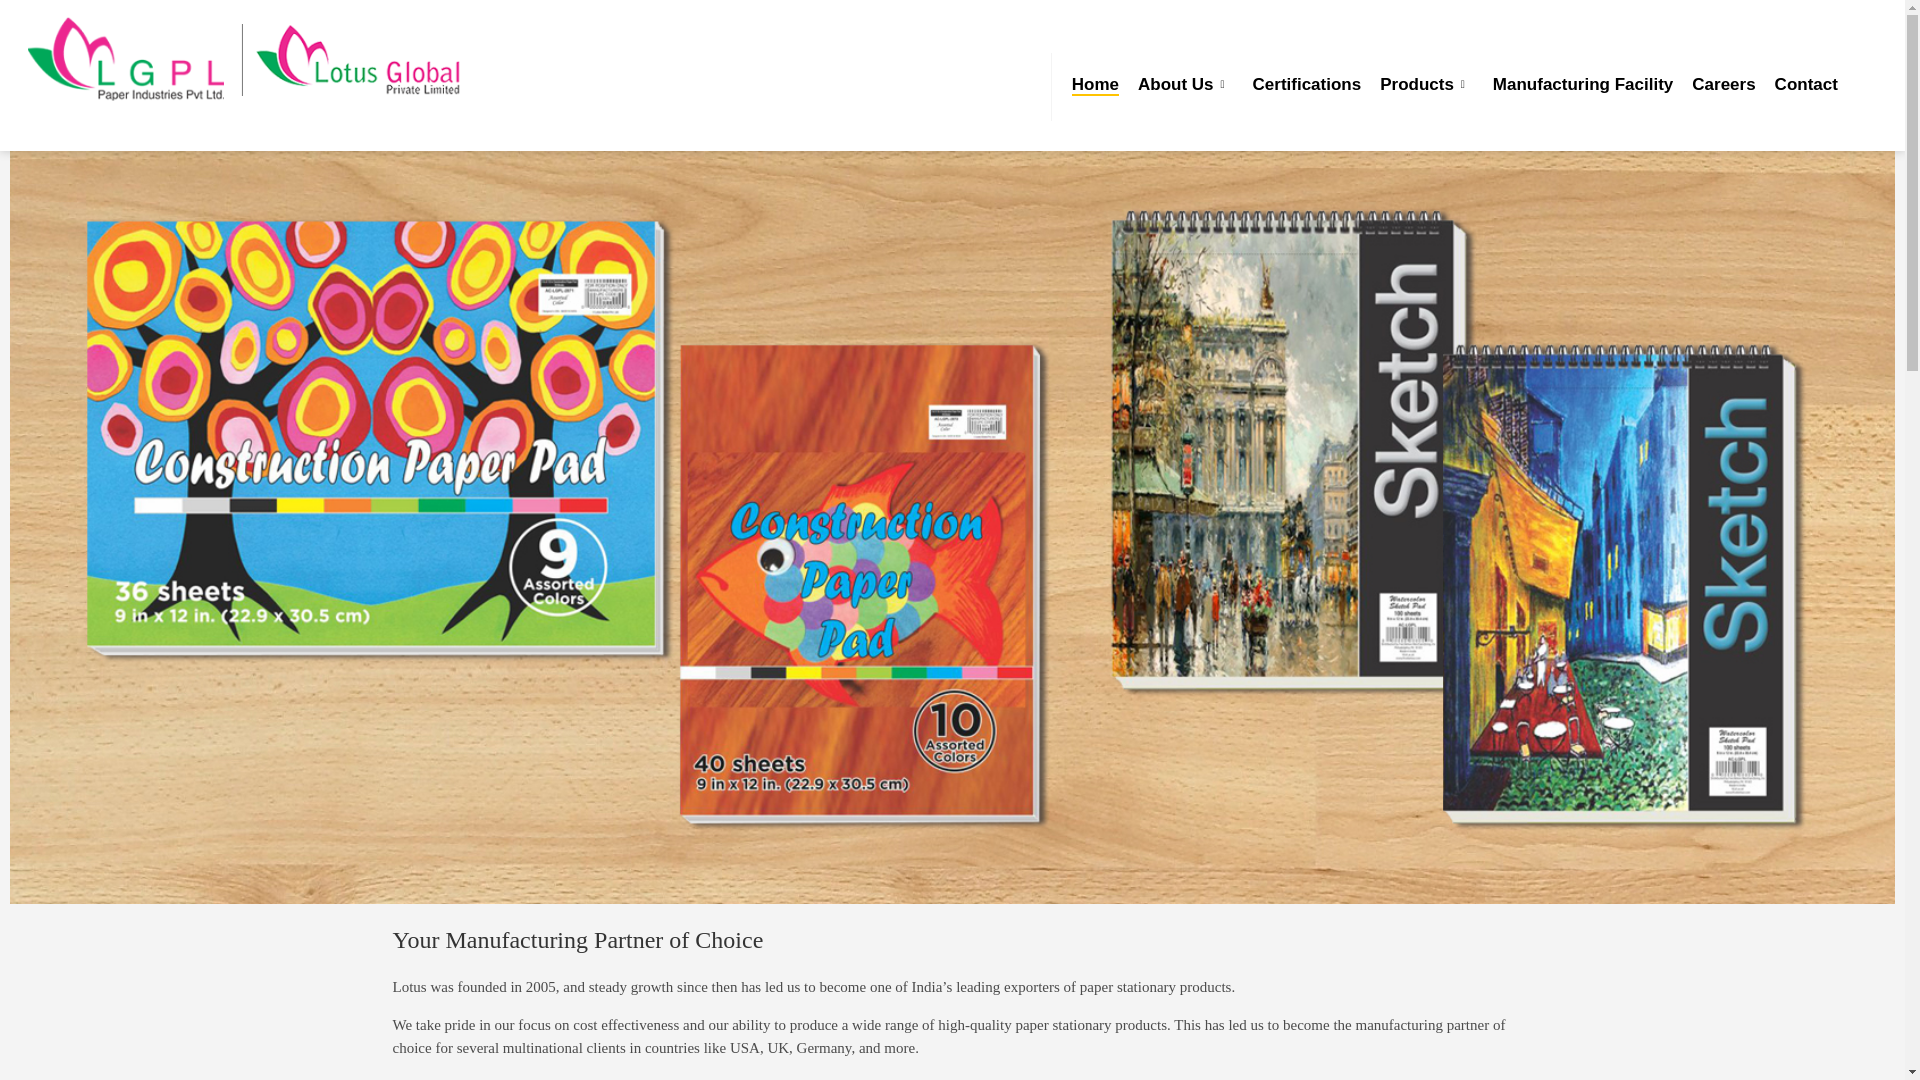 This screenshot has width=1920, height=1080. Describe the element at coordinates (1806, 84) in the screenshot. I see `Contact` at that location.